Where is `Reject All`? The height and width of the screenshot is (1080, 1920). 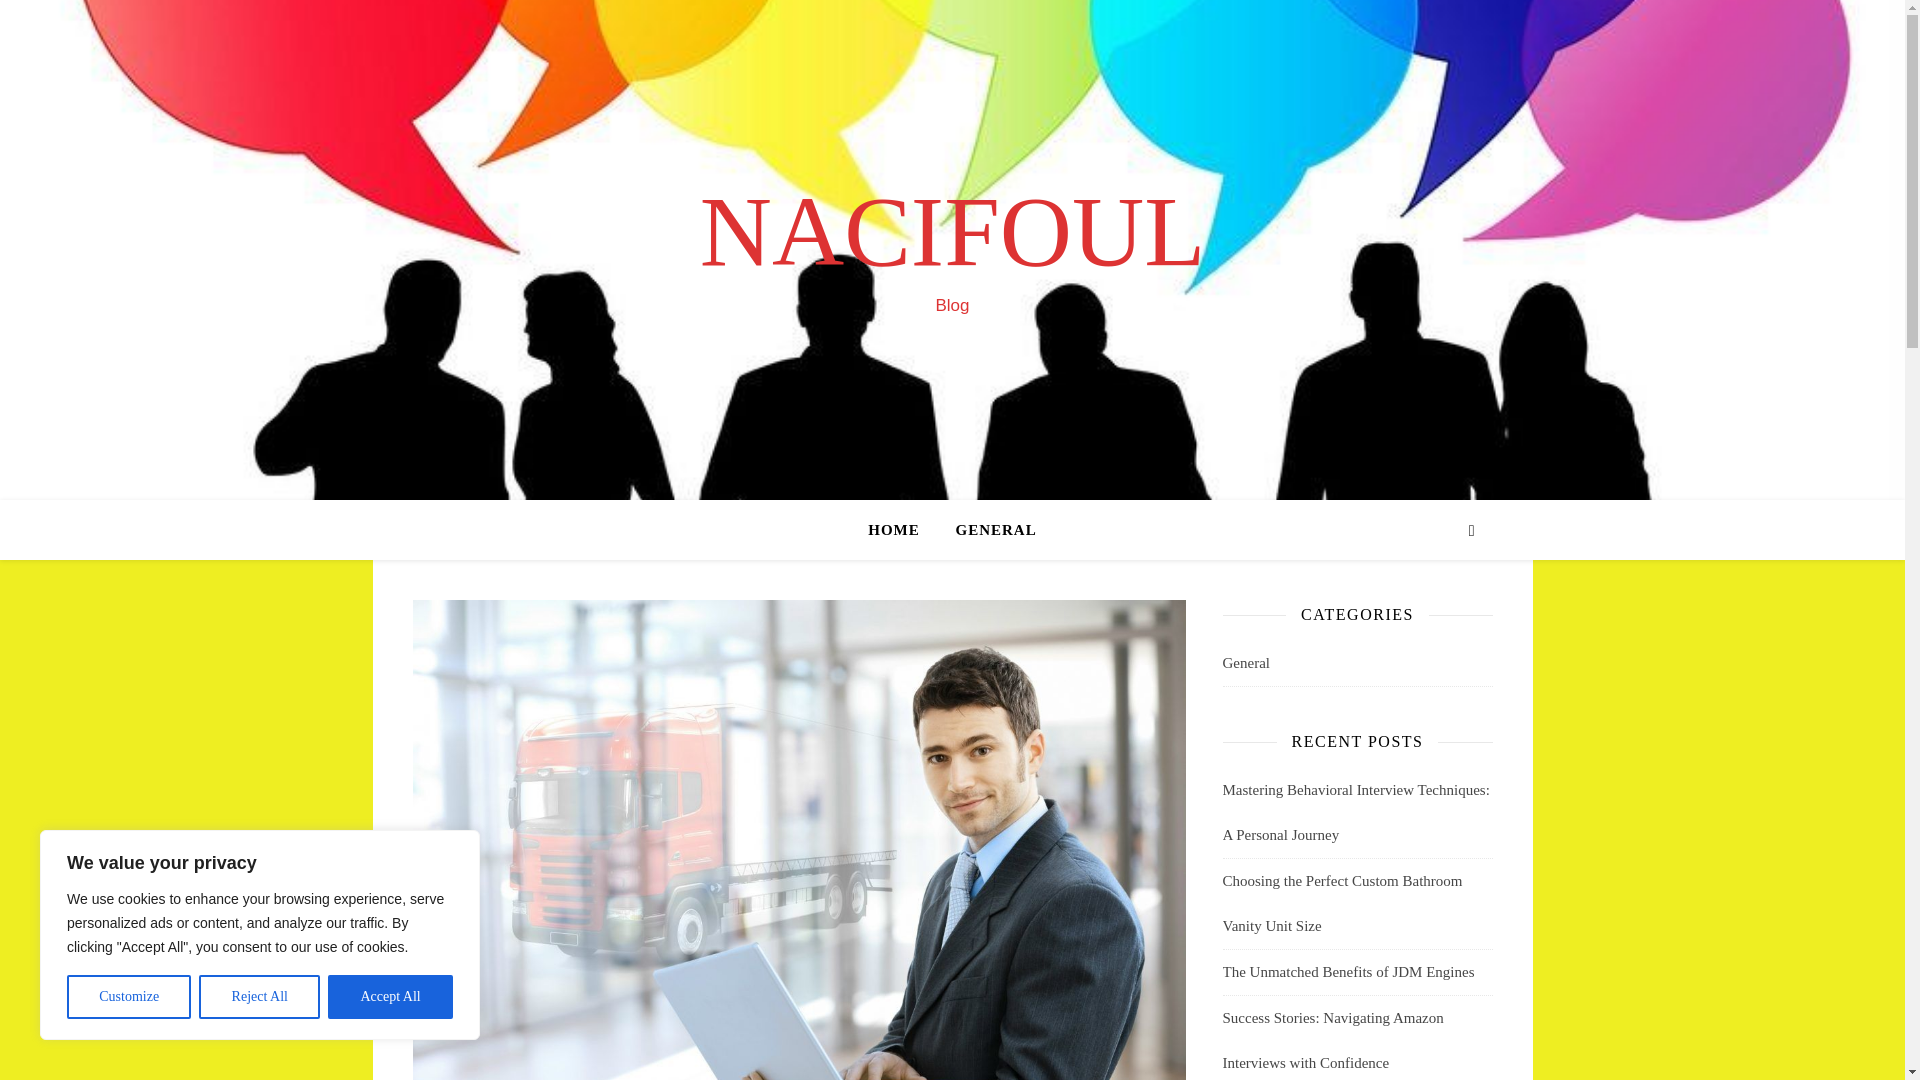 Reject All is located at coordinates (260, 997).